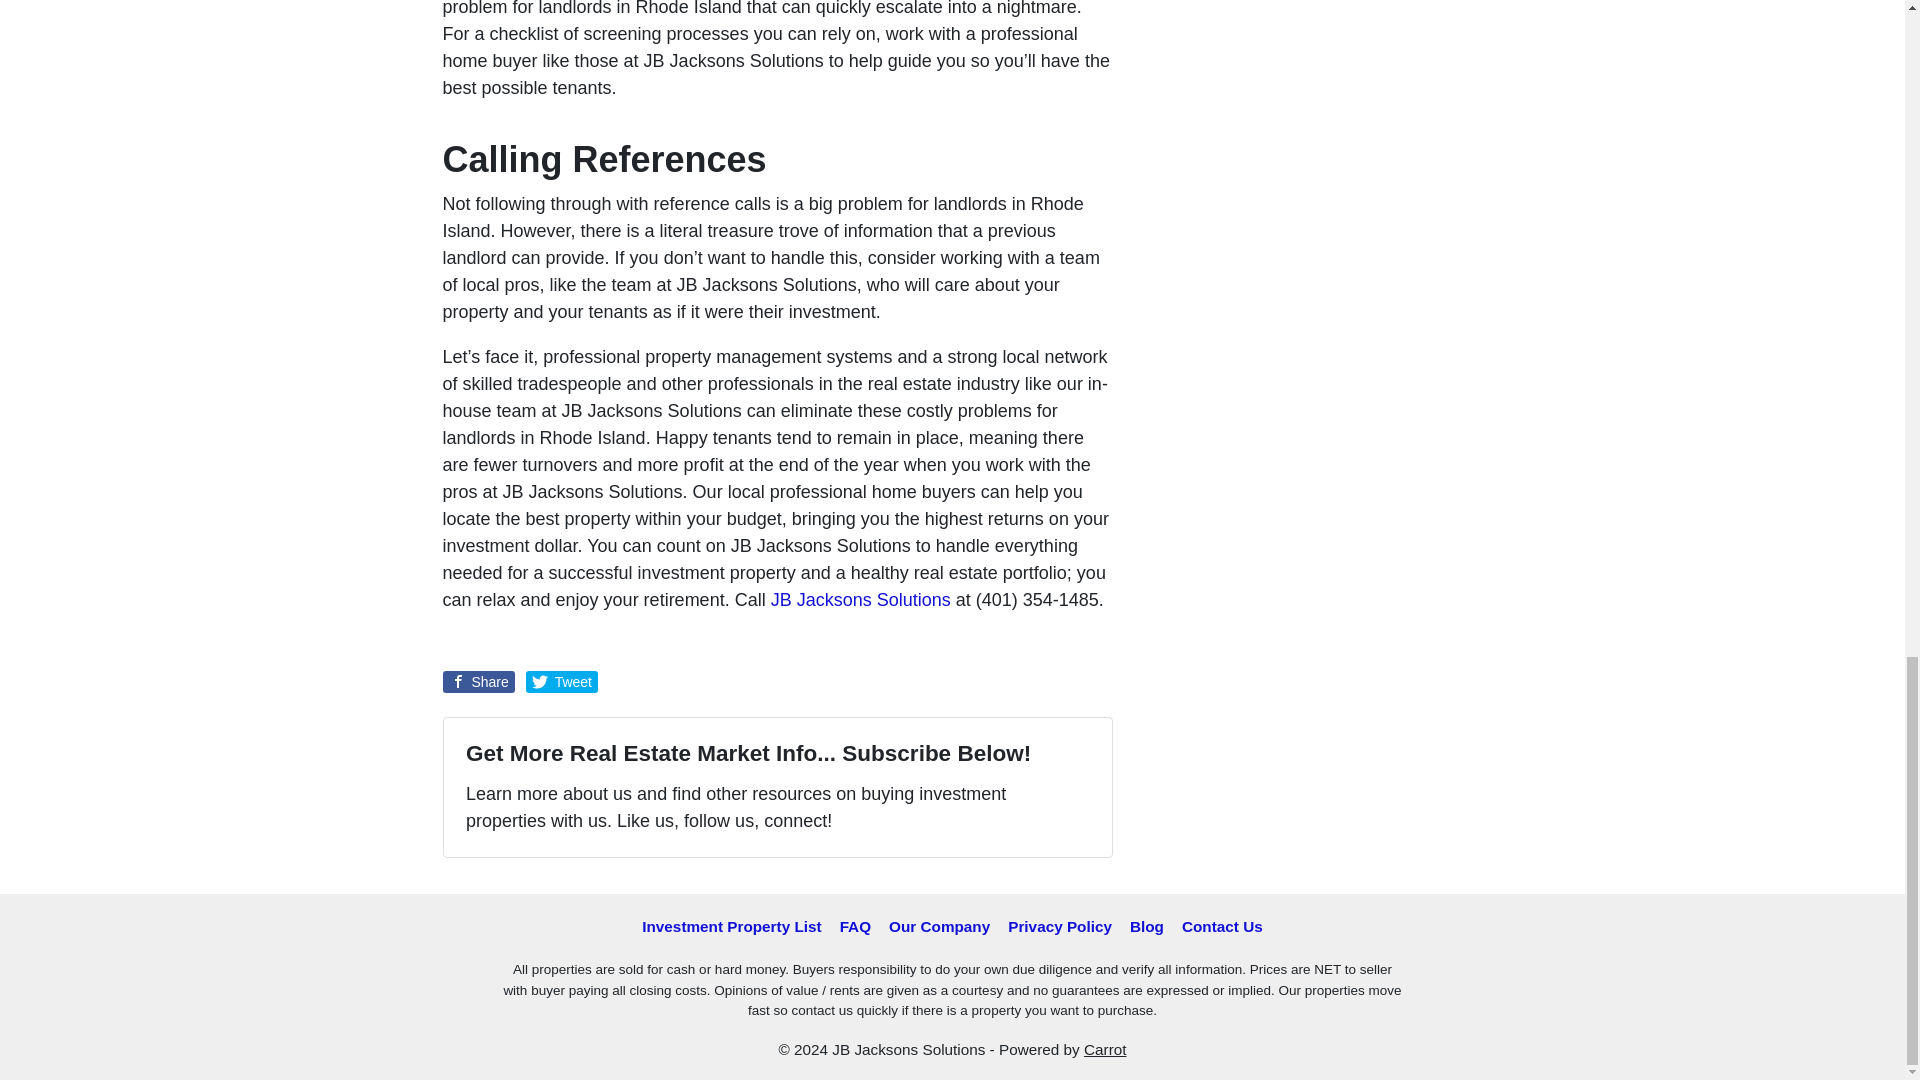 Image resolution: width=1920 pixels, height=1080 pixels. I want to click on Share, so click(478, 682).